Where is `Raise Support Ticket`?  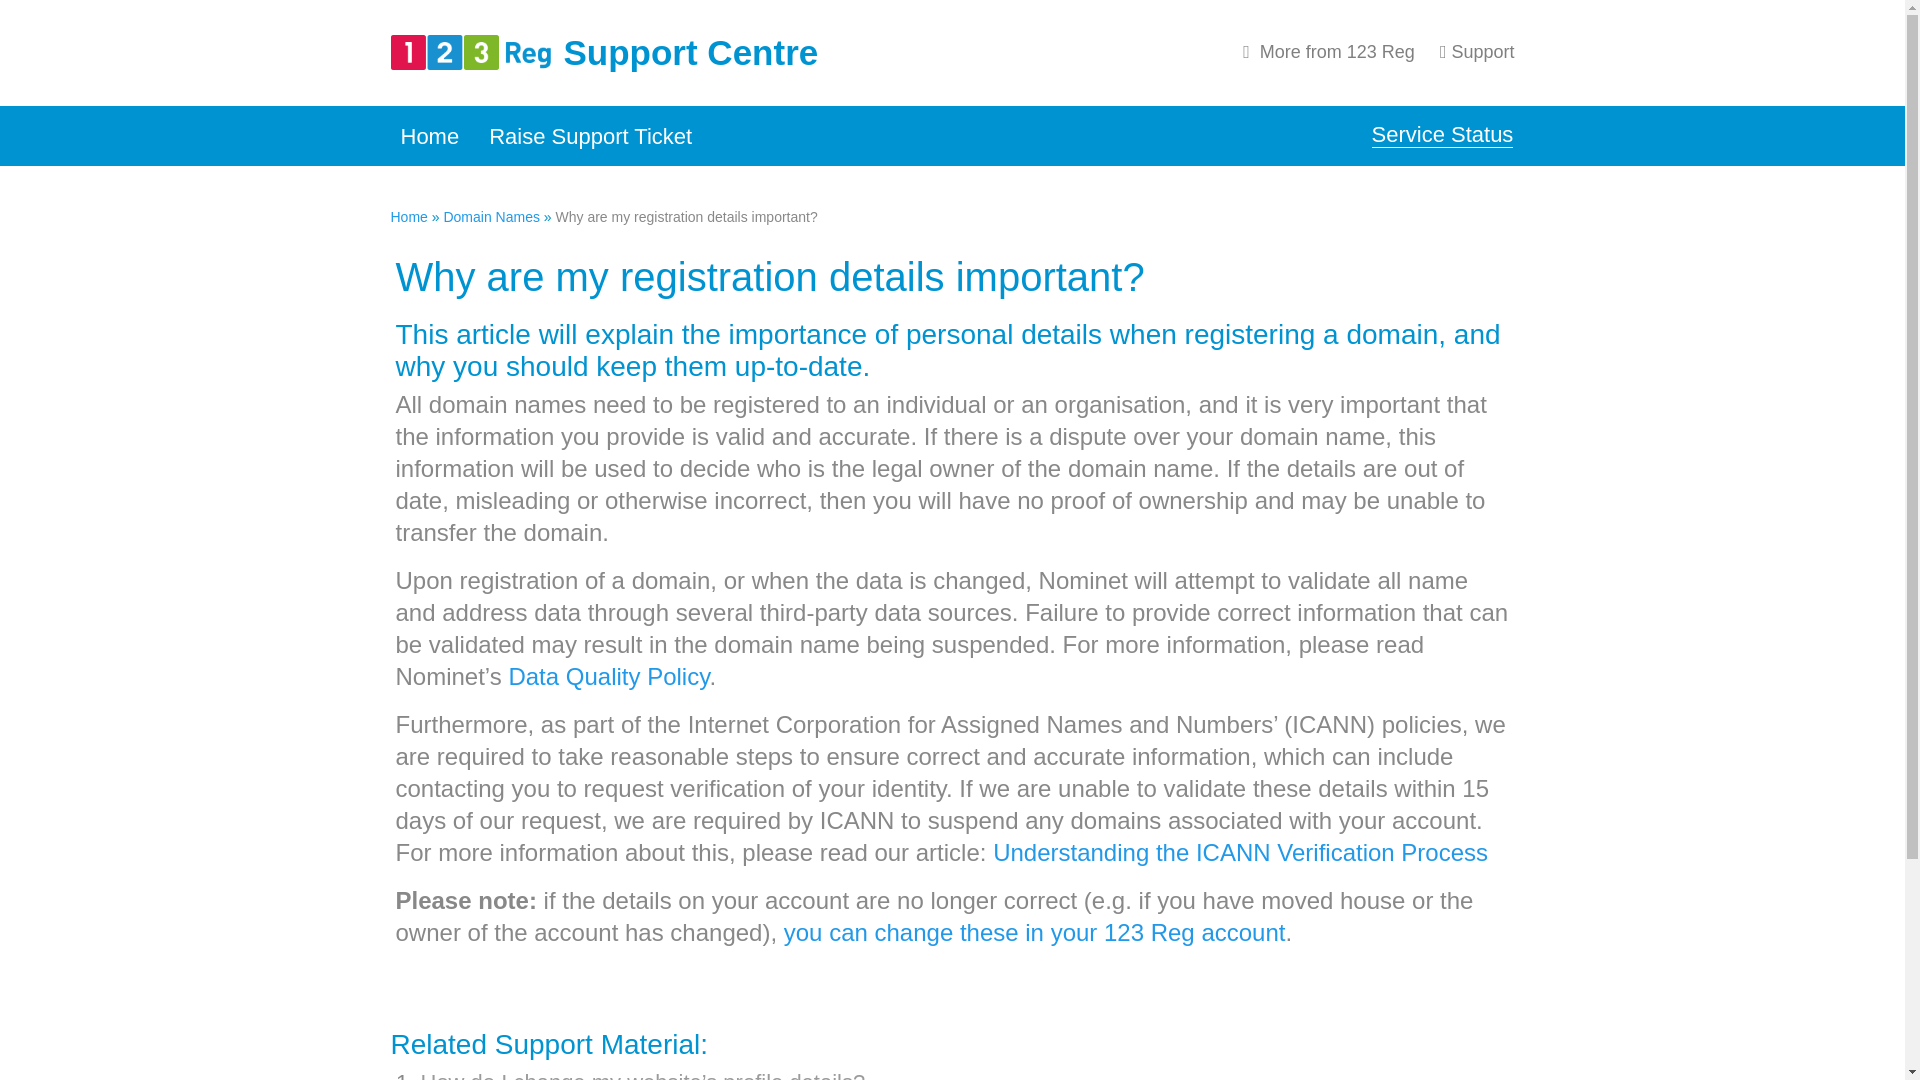
Raise Support Ticket is located at coordinates (590, 136).